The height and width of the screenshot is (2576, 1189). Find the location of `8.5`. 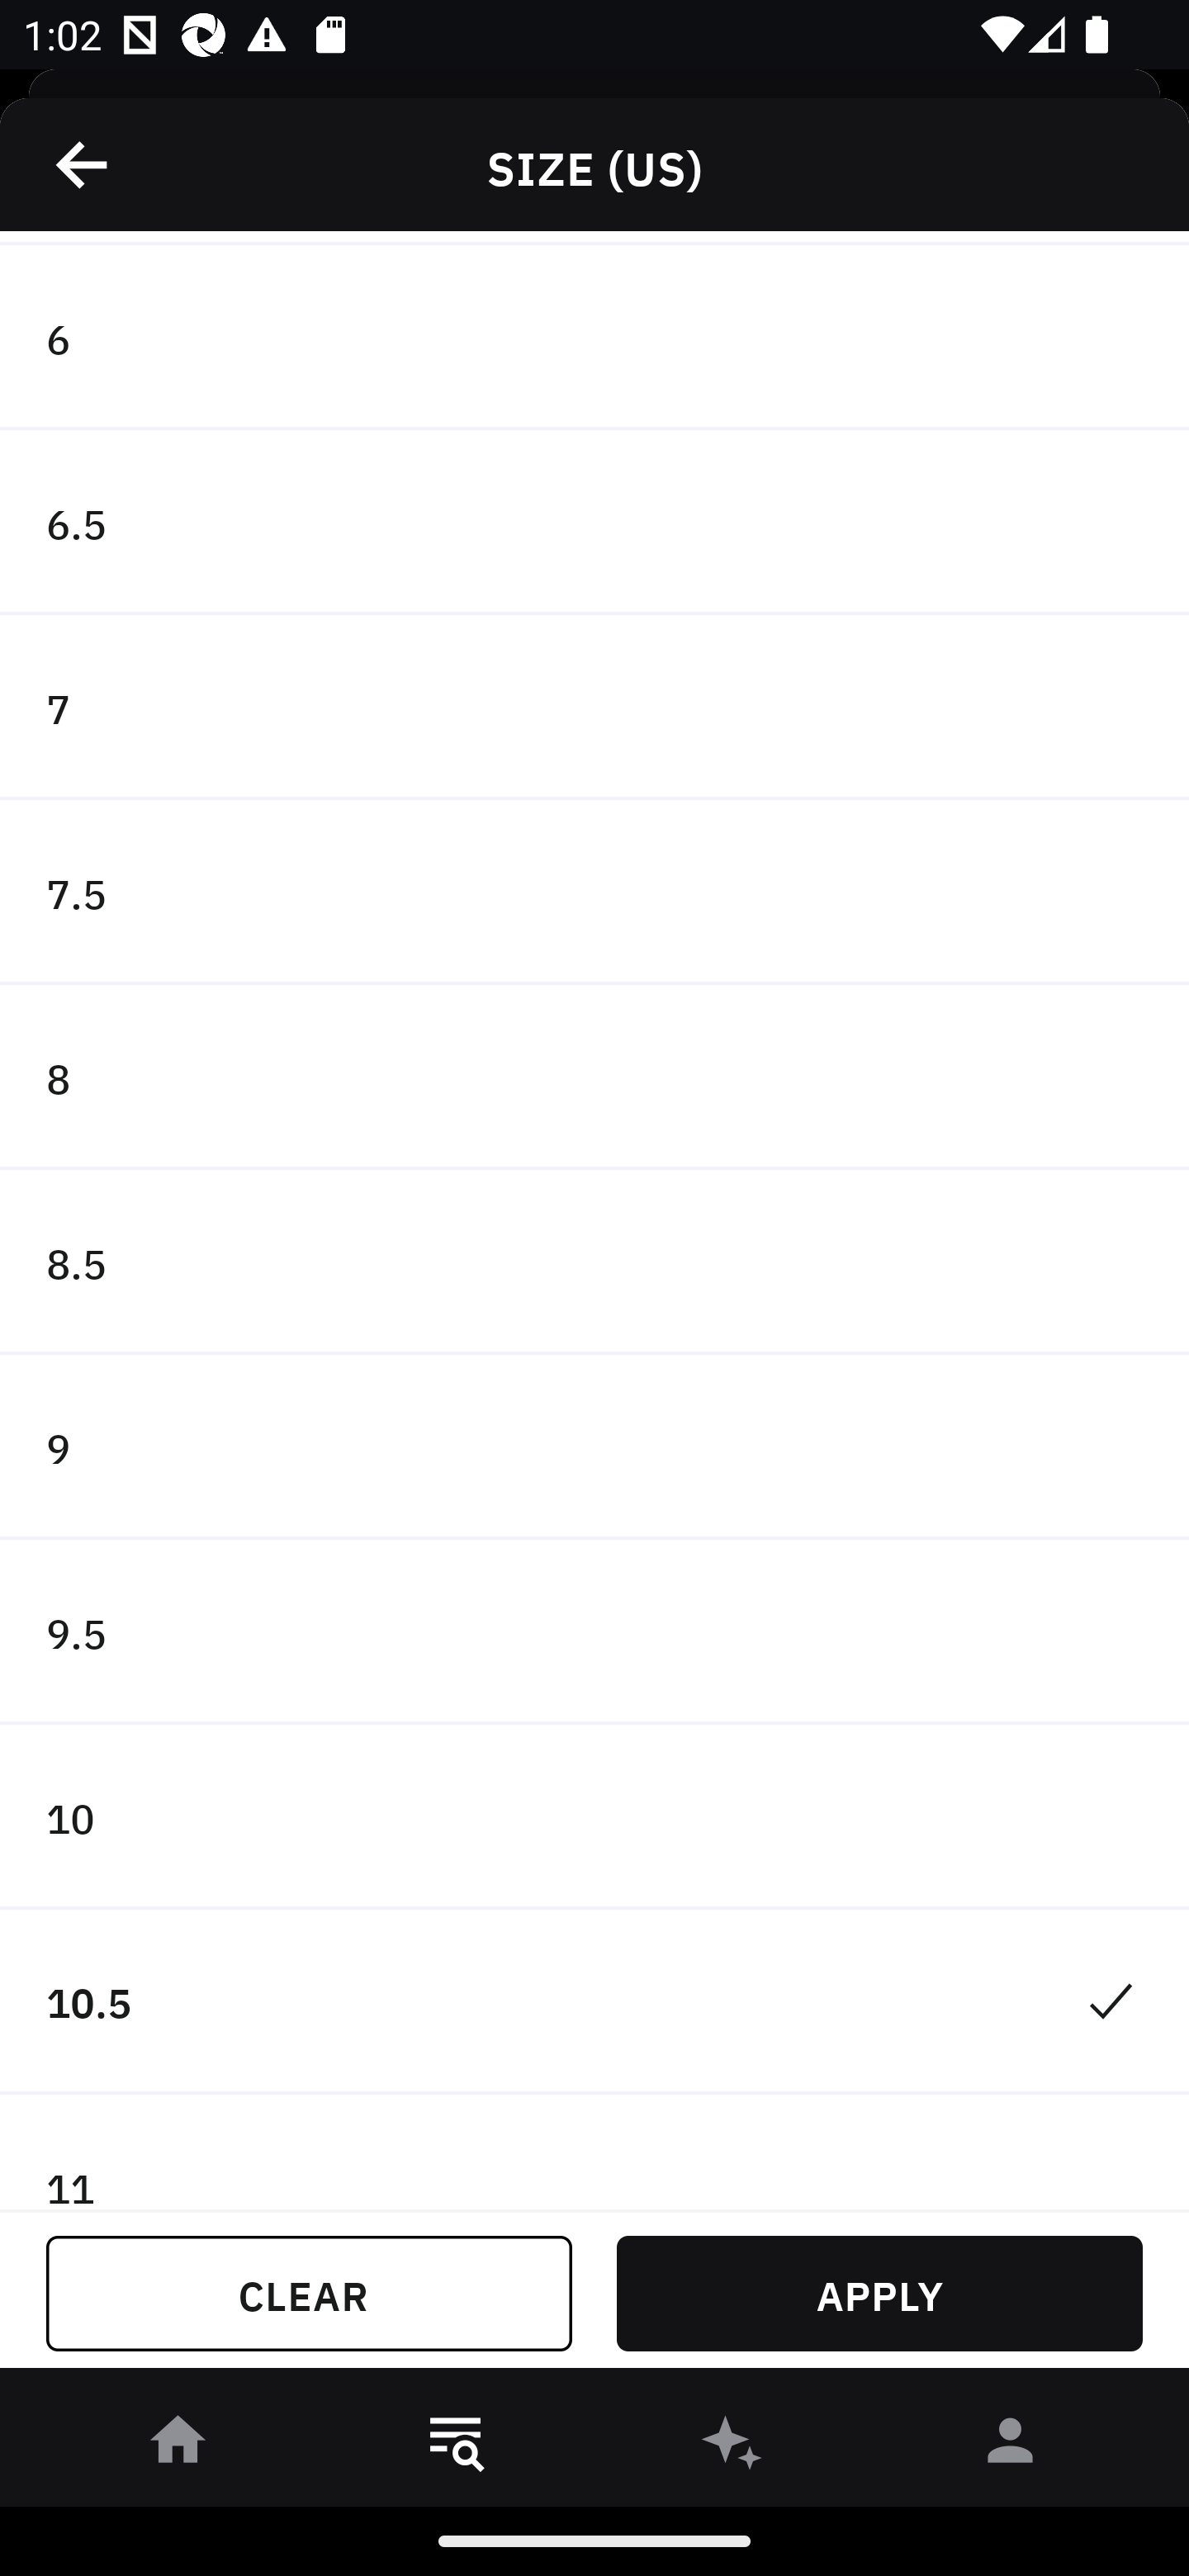

8.5 is located at coordinates (594, 1262).